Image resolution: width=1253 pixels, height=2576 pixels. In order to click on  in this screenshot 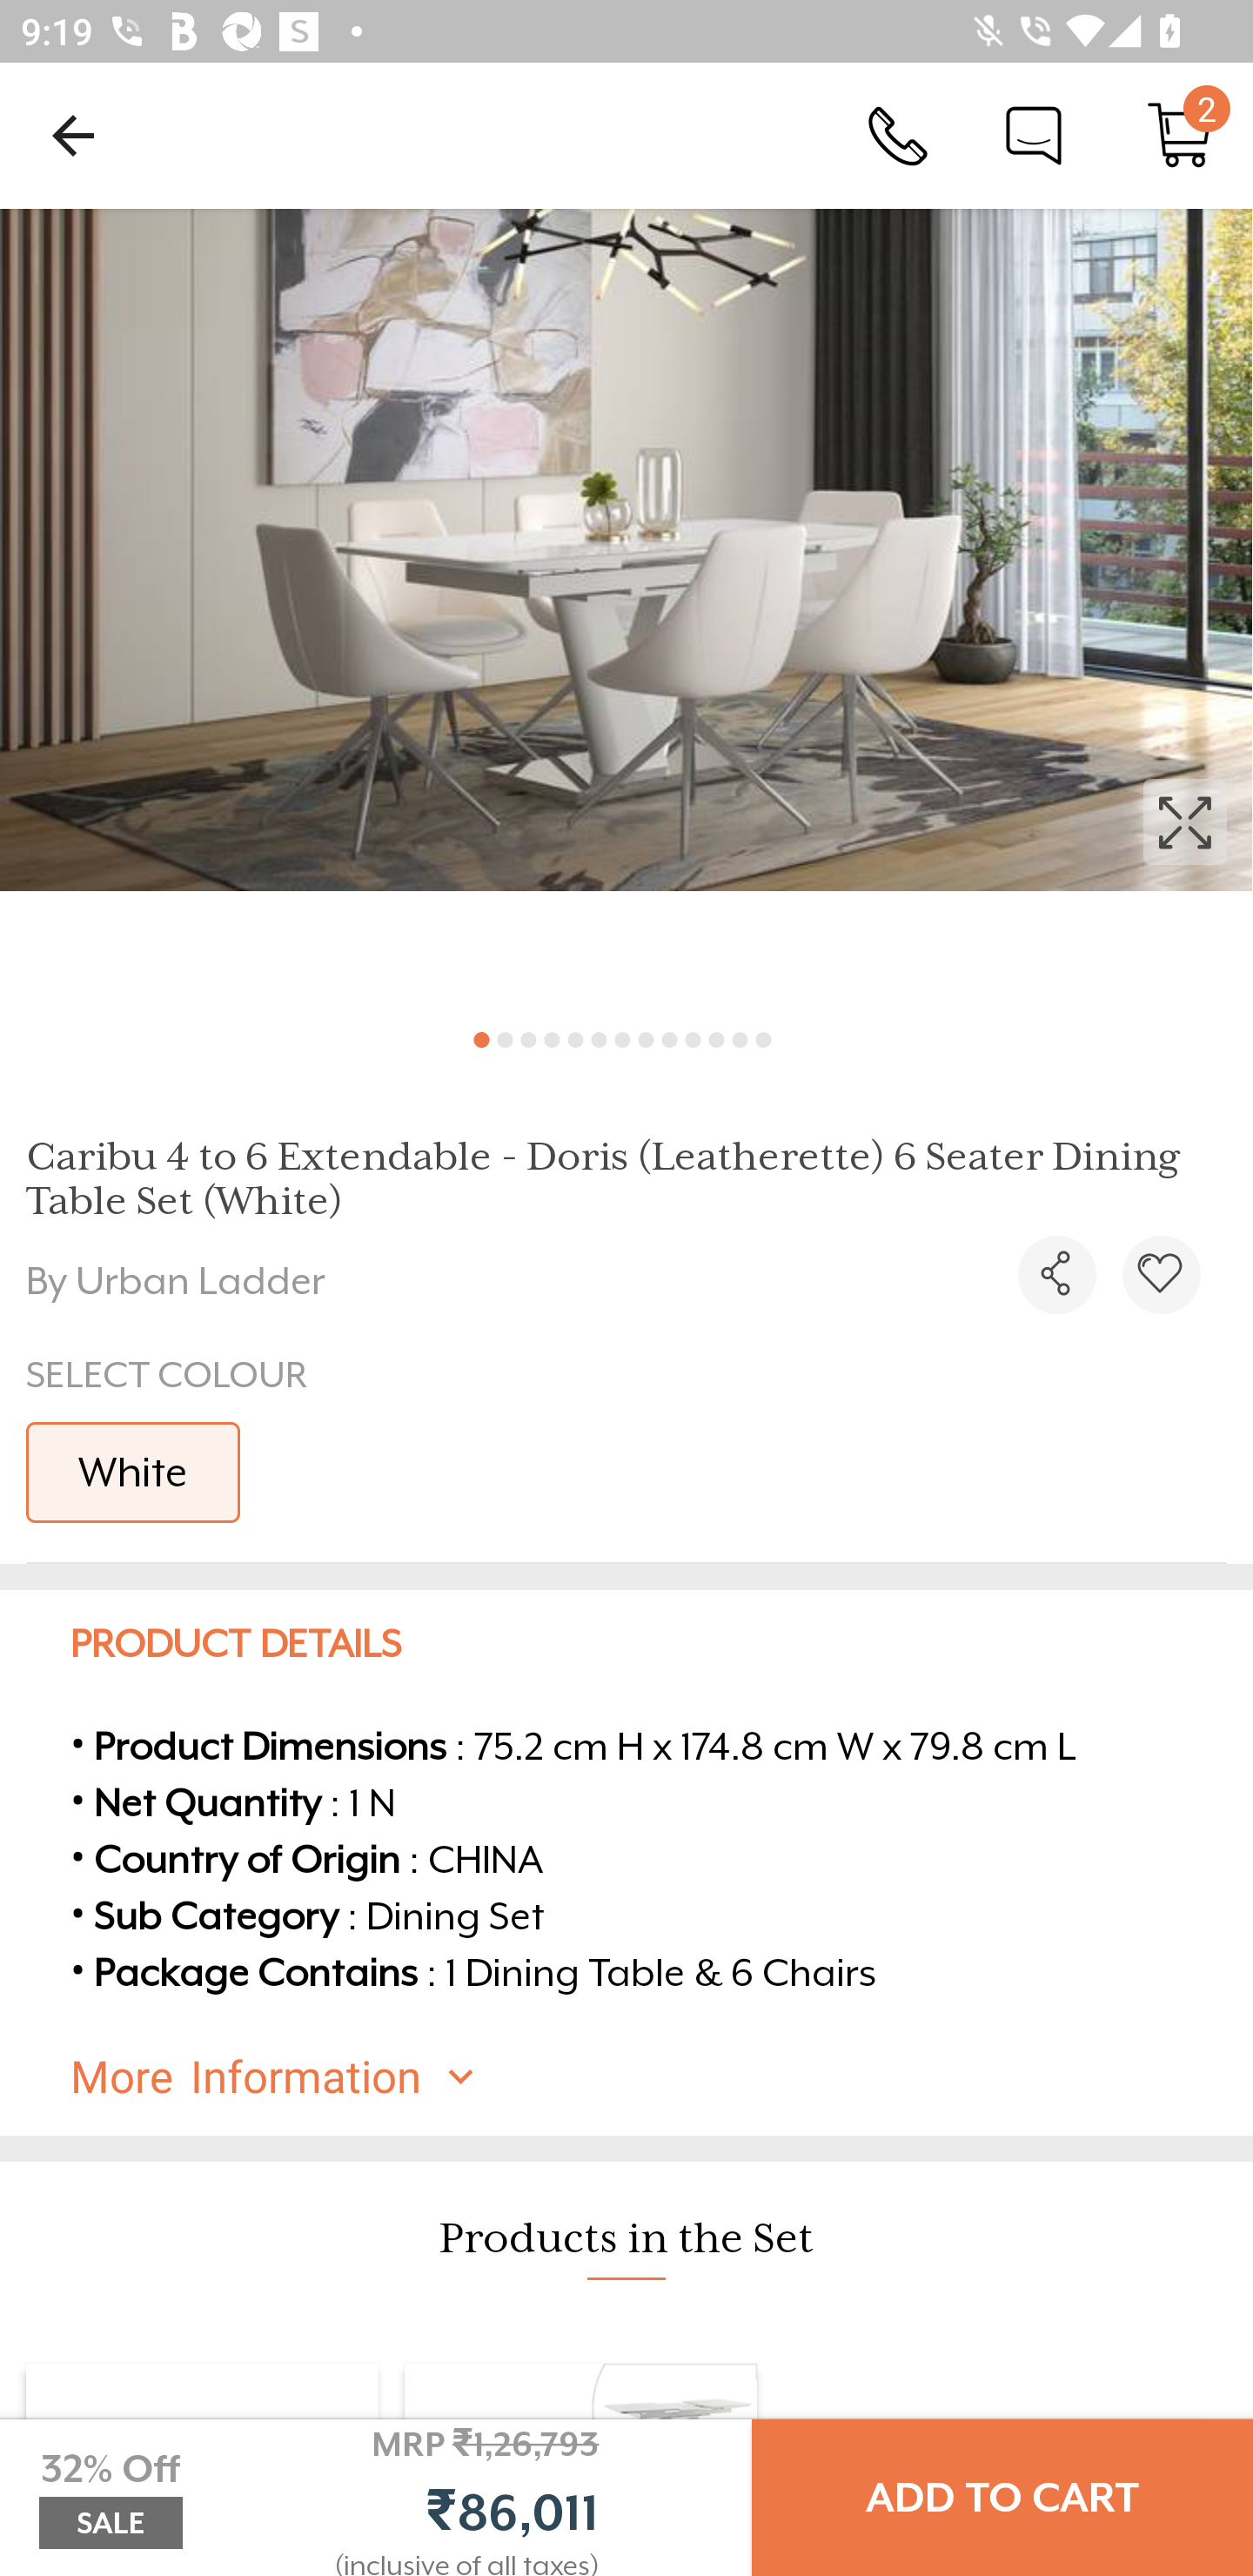, I will do `click(1056, 1274)`.